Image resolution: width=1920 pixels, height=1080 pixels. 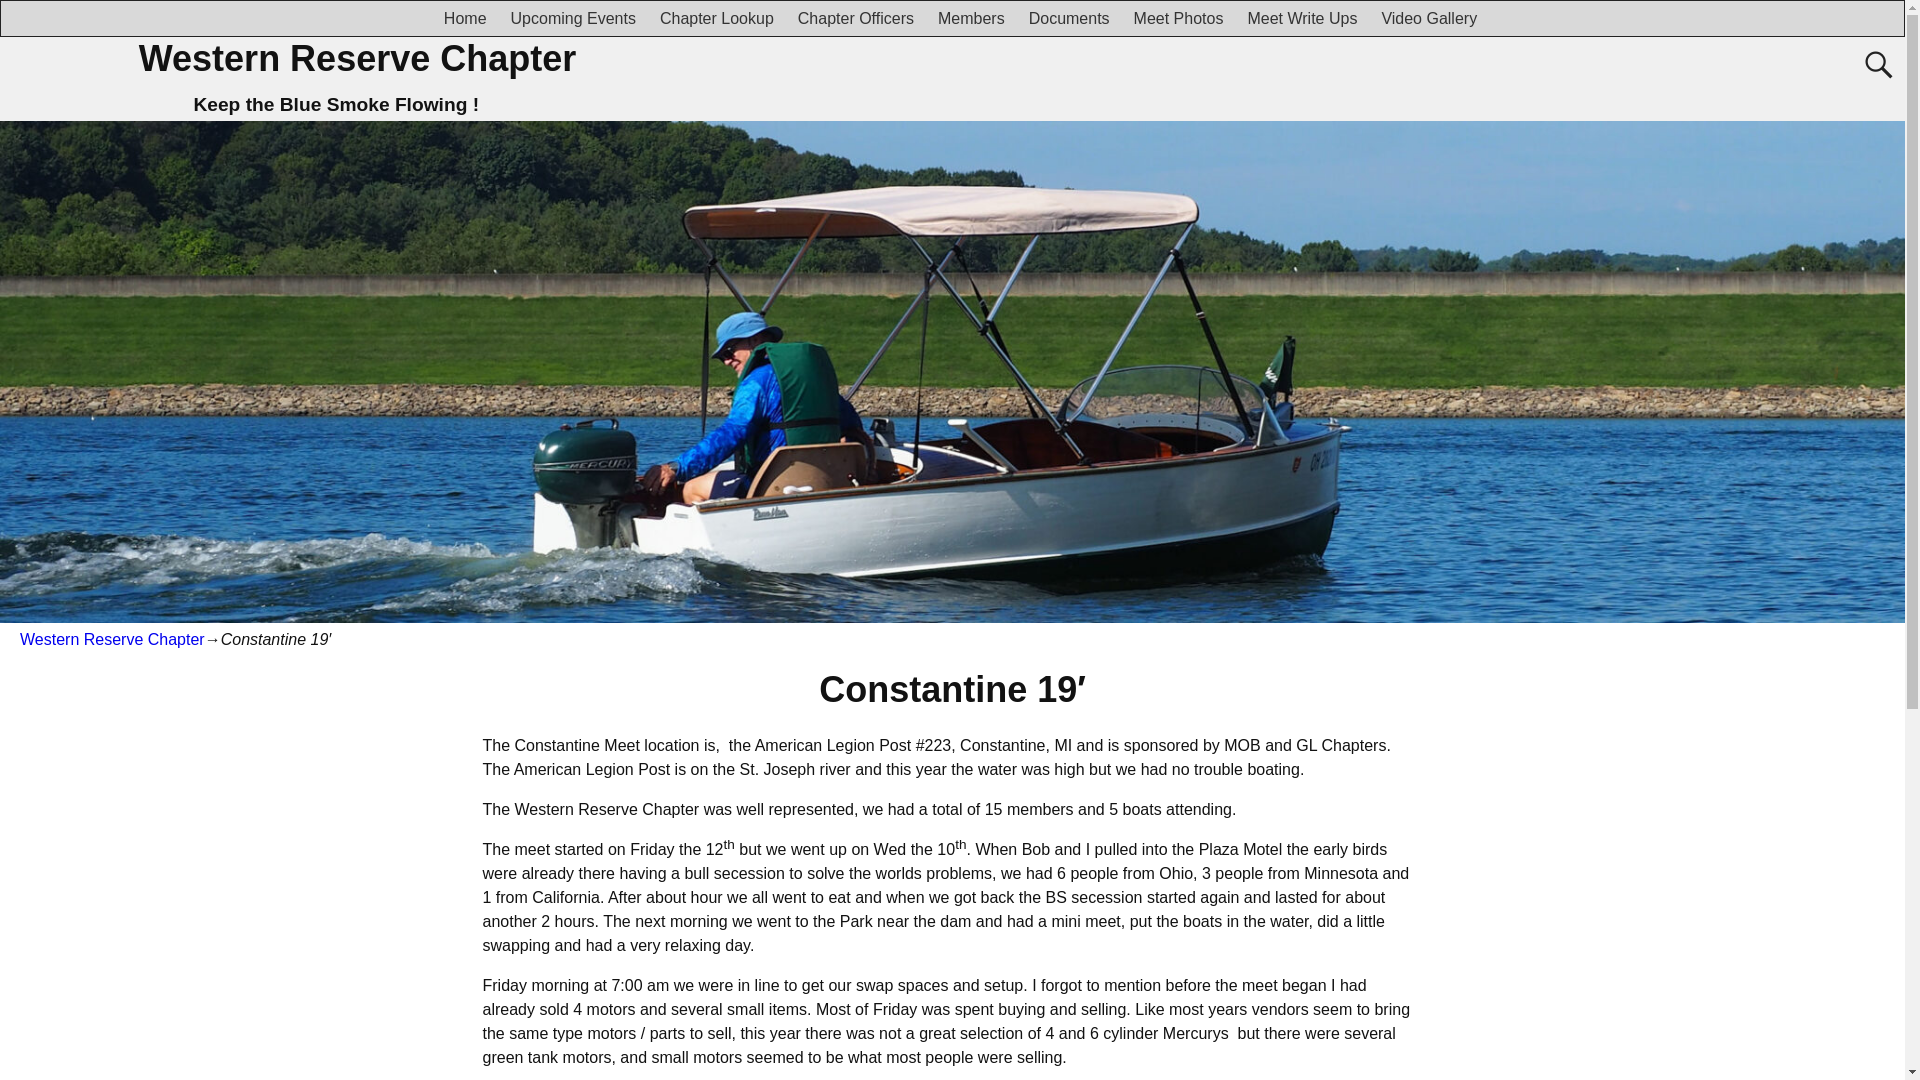 What do you see at coordinates (855, 18) in the screenshot?
I see `Chapter Officers` at bounding box center [855, 18].